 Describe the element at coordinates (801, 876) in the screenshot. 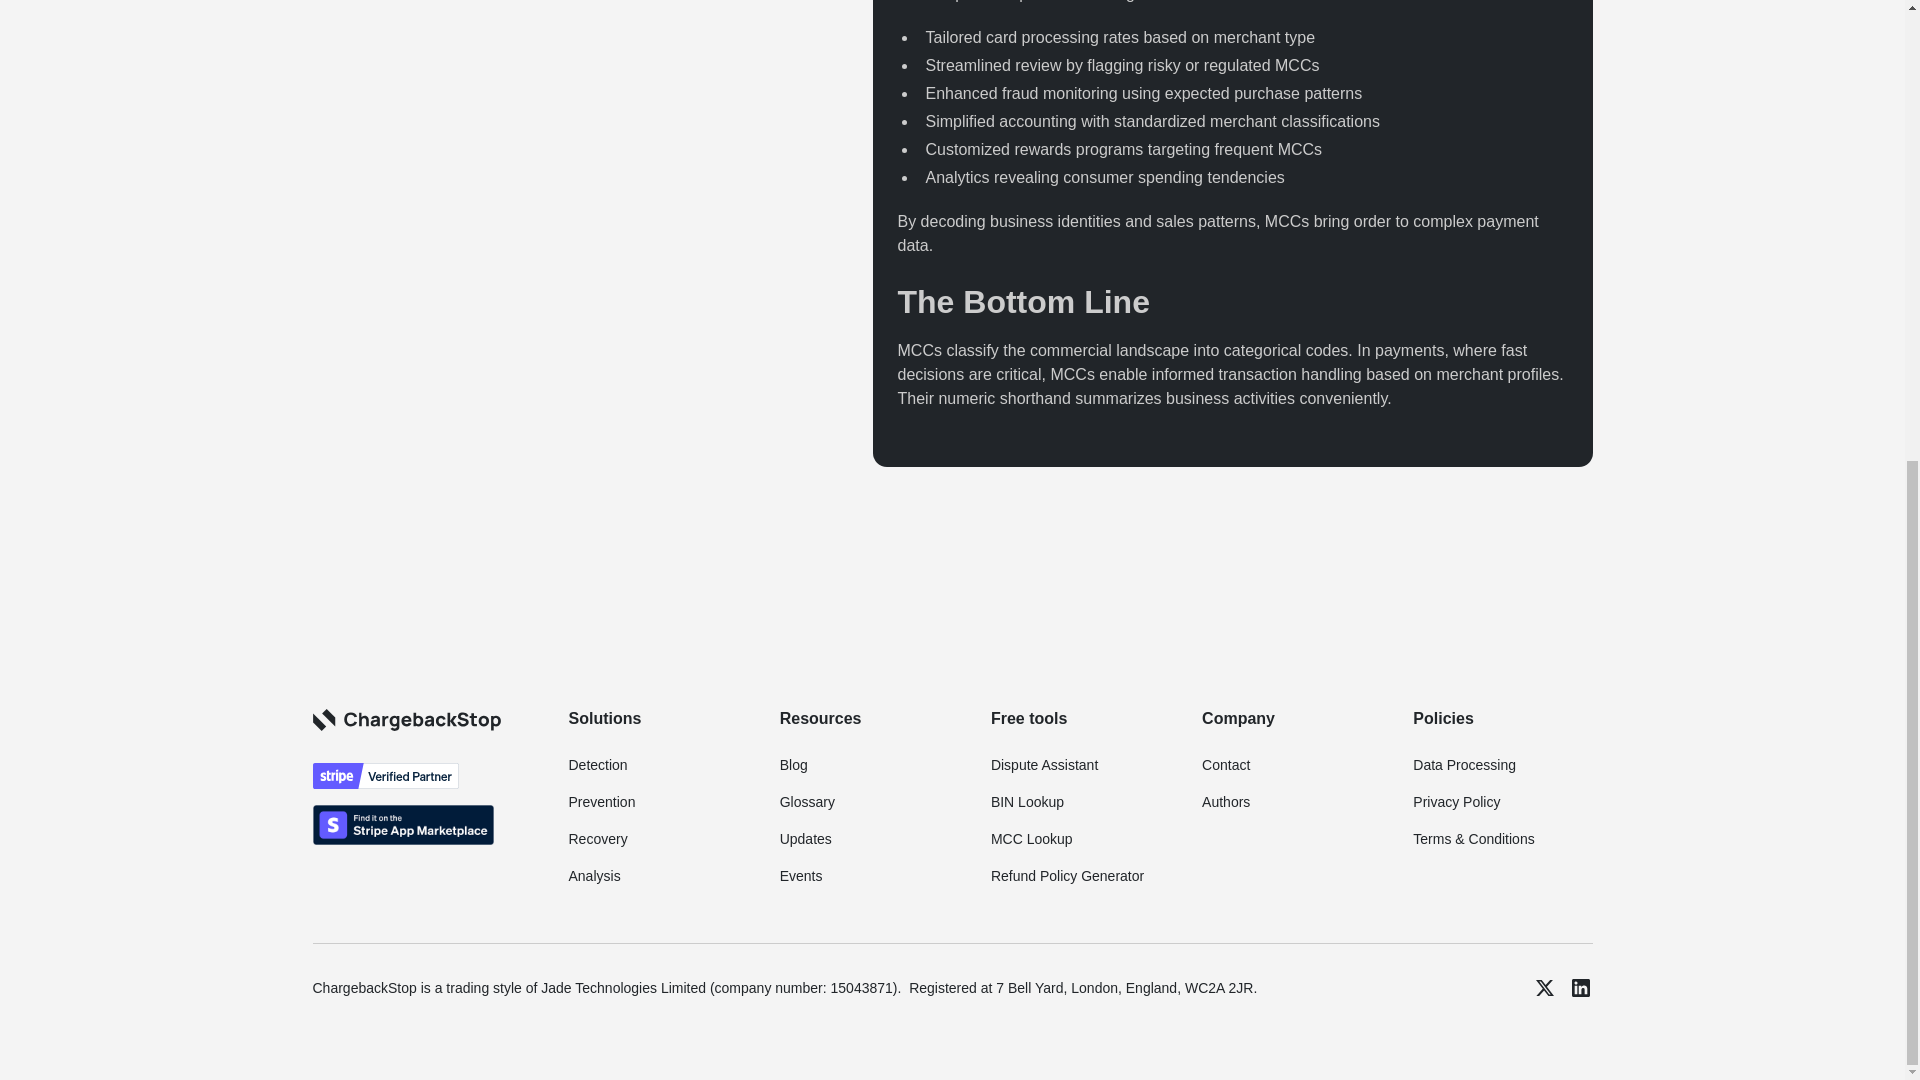

I see `Events` at that location.